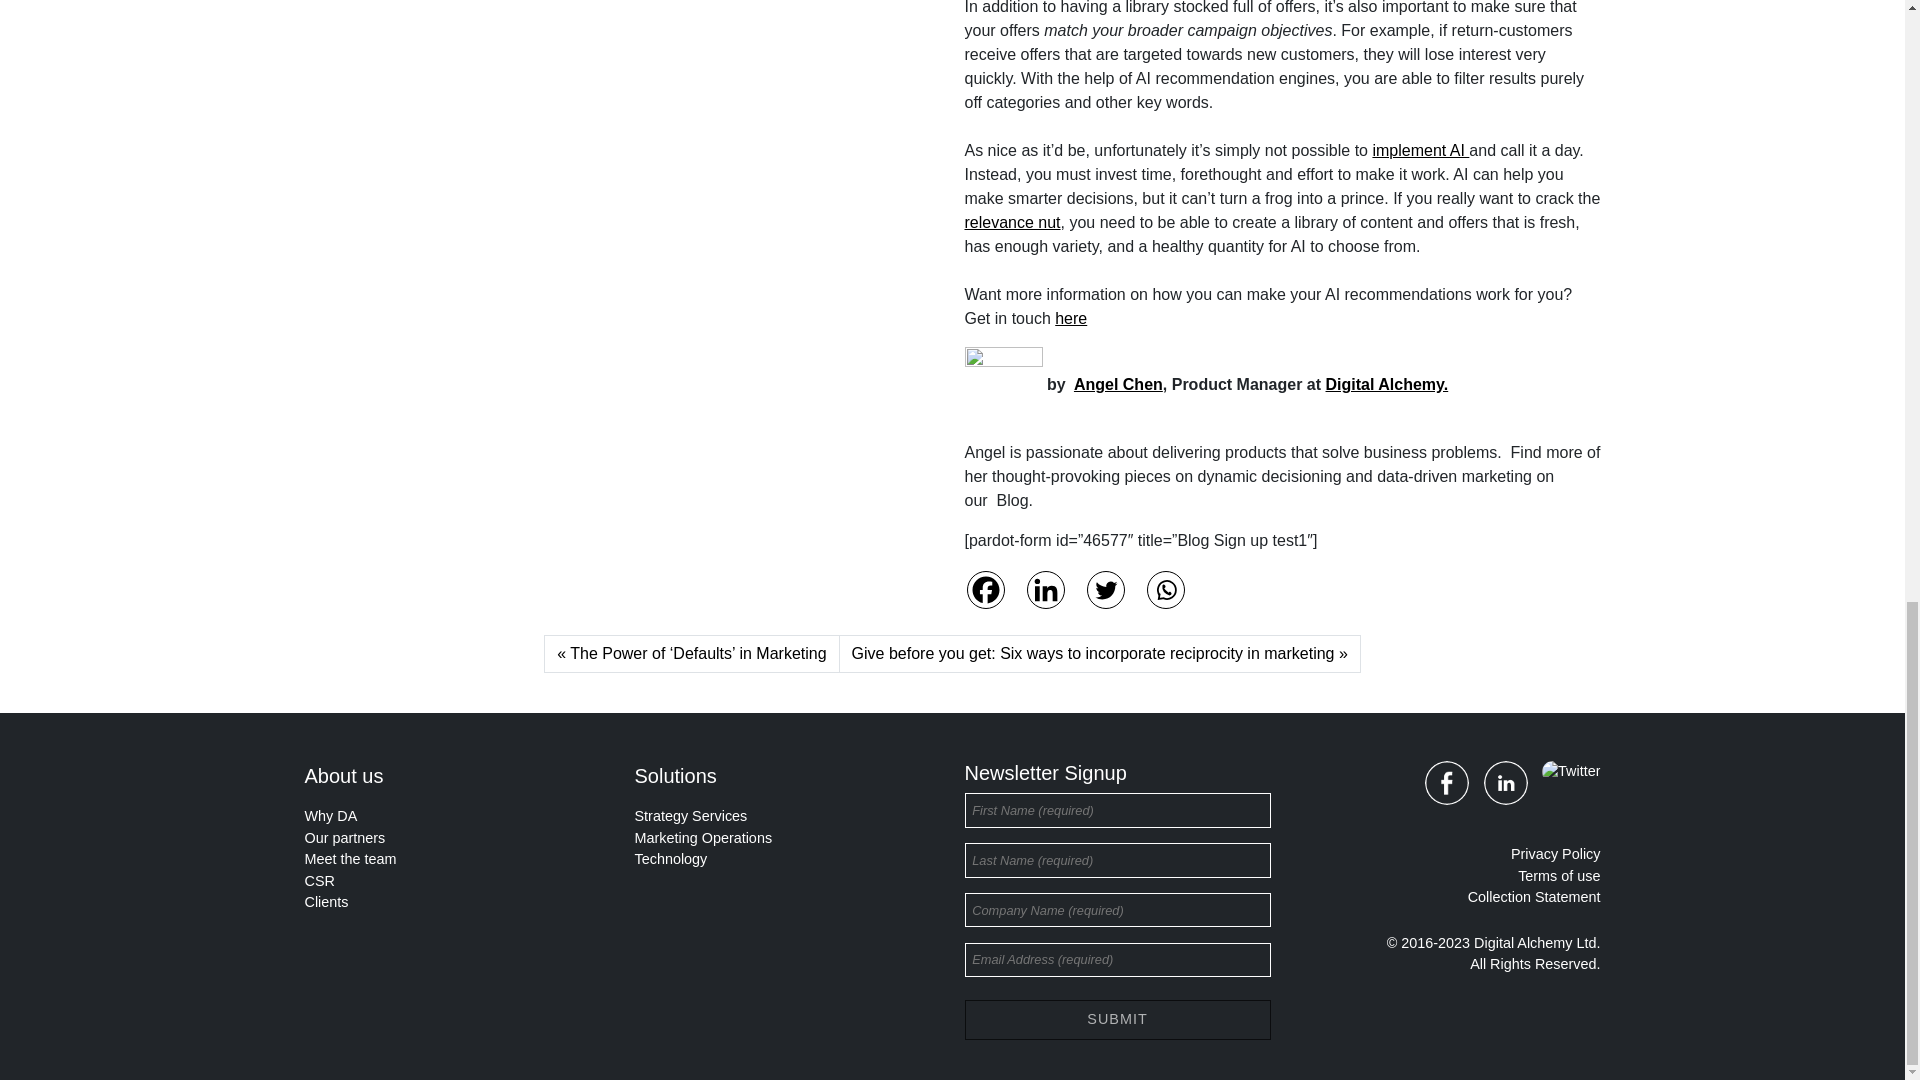 This screenshot has width=1920, height=1080. I want to click on relevance nut, so click(1011, 222).